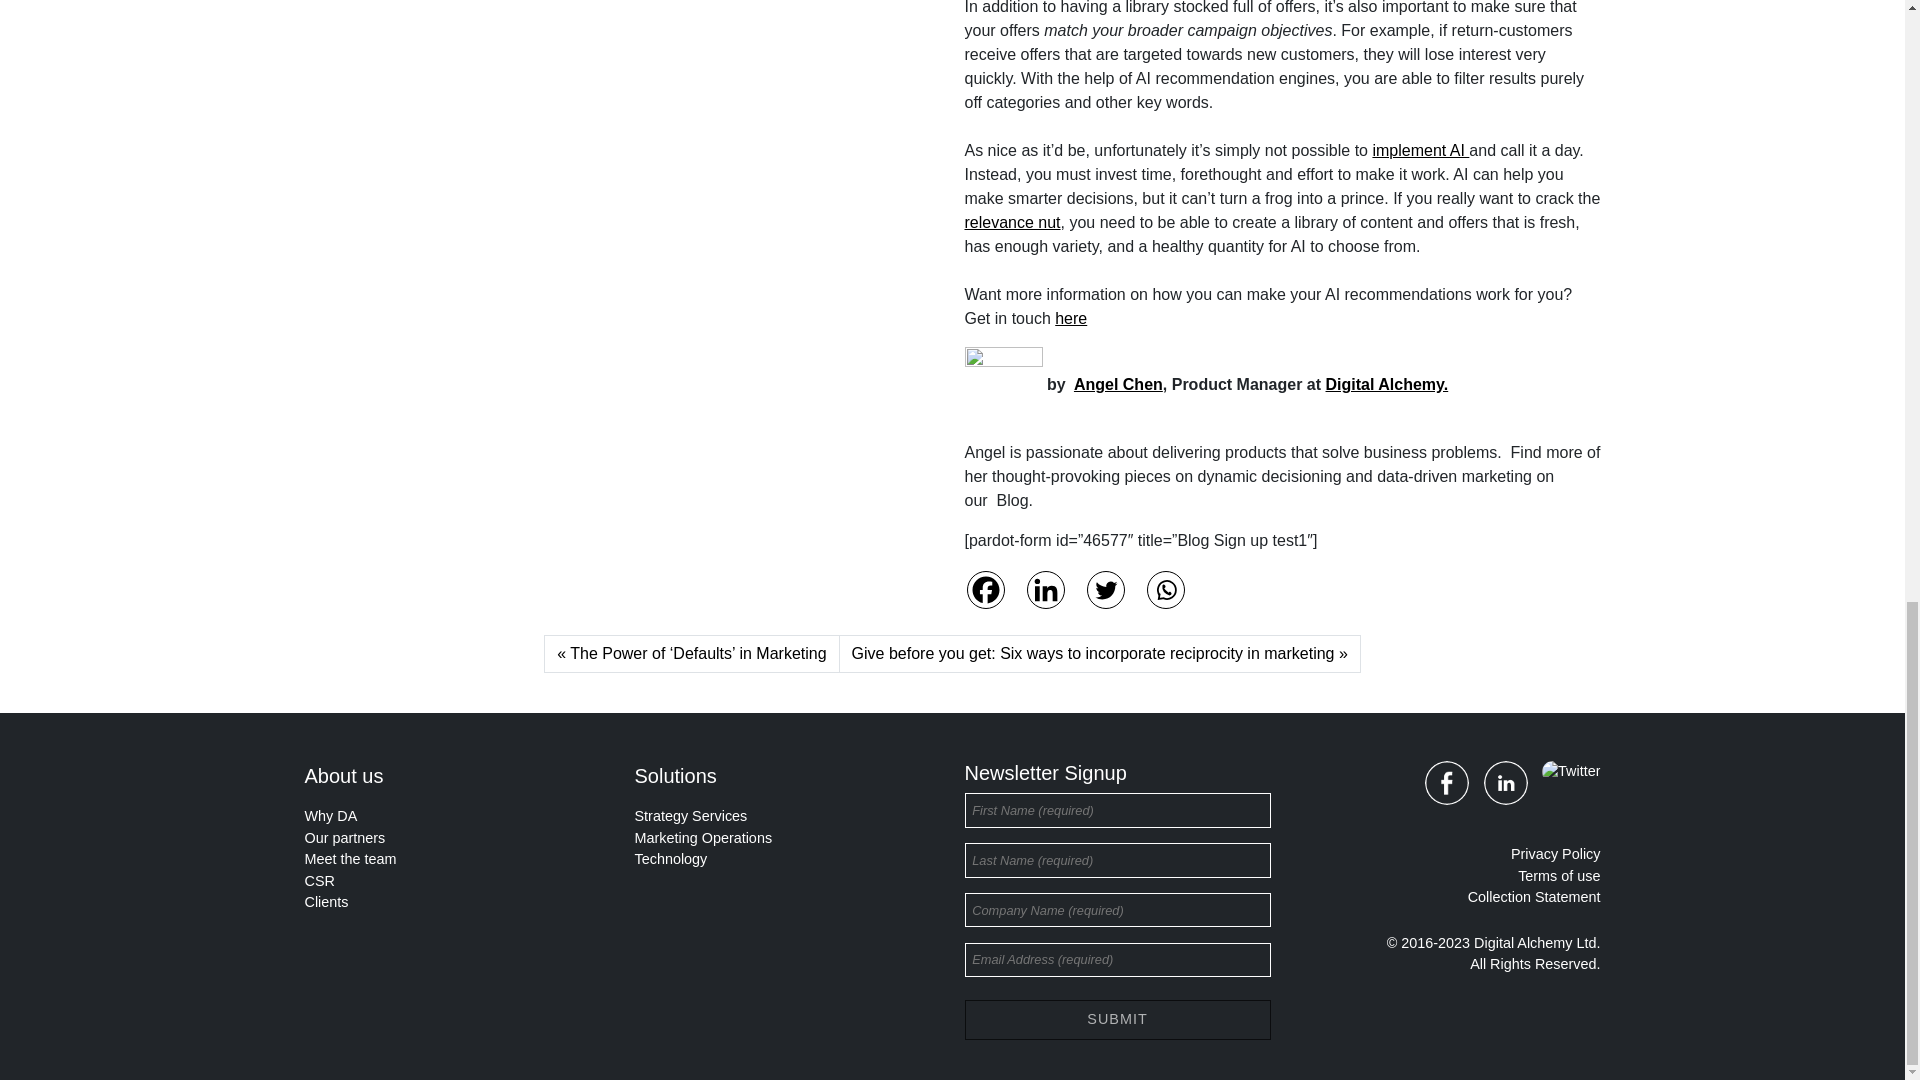 This screenshot has width=1920, height=1080. I want to click on relevance nut, so click(1011, 222).